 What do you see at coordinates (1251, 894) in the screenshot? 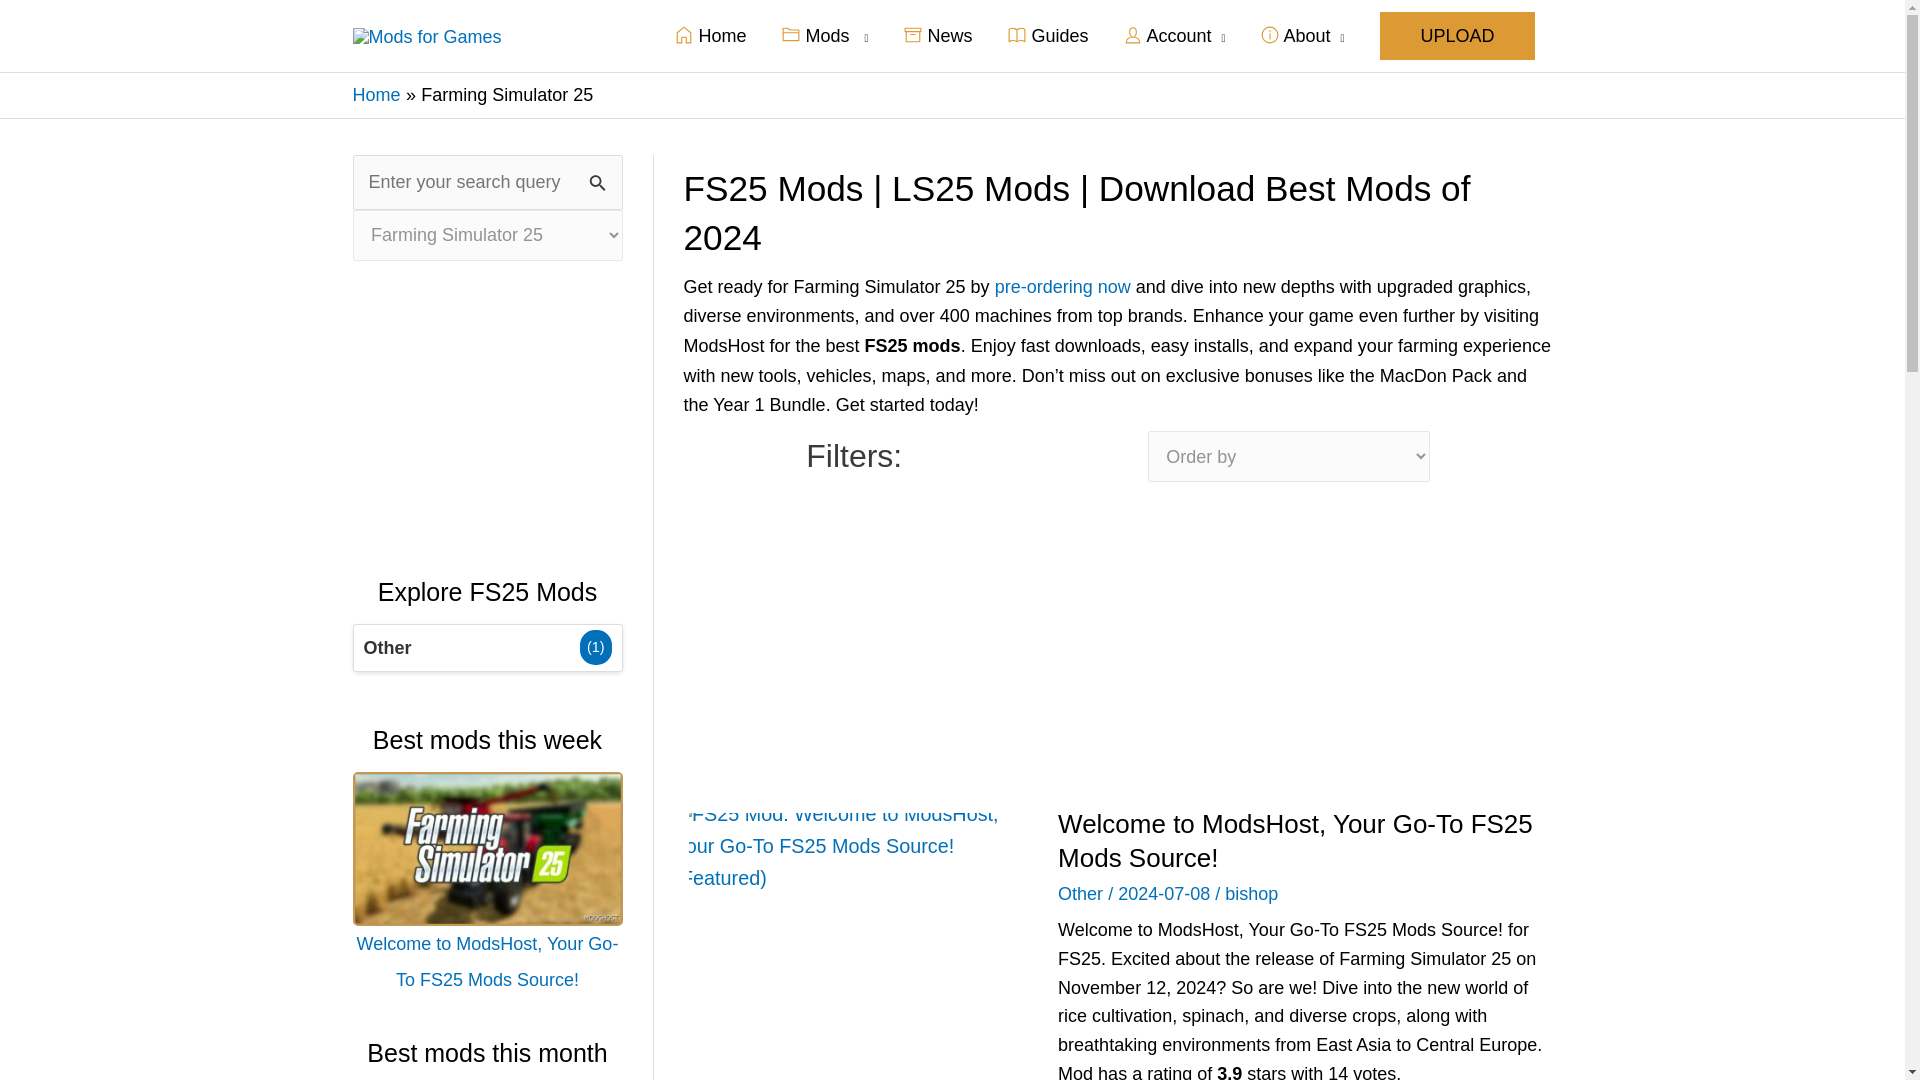
I see `View all posts by bishop` at bounding box center [1251, 894].